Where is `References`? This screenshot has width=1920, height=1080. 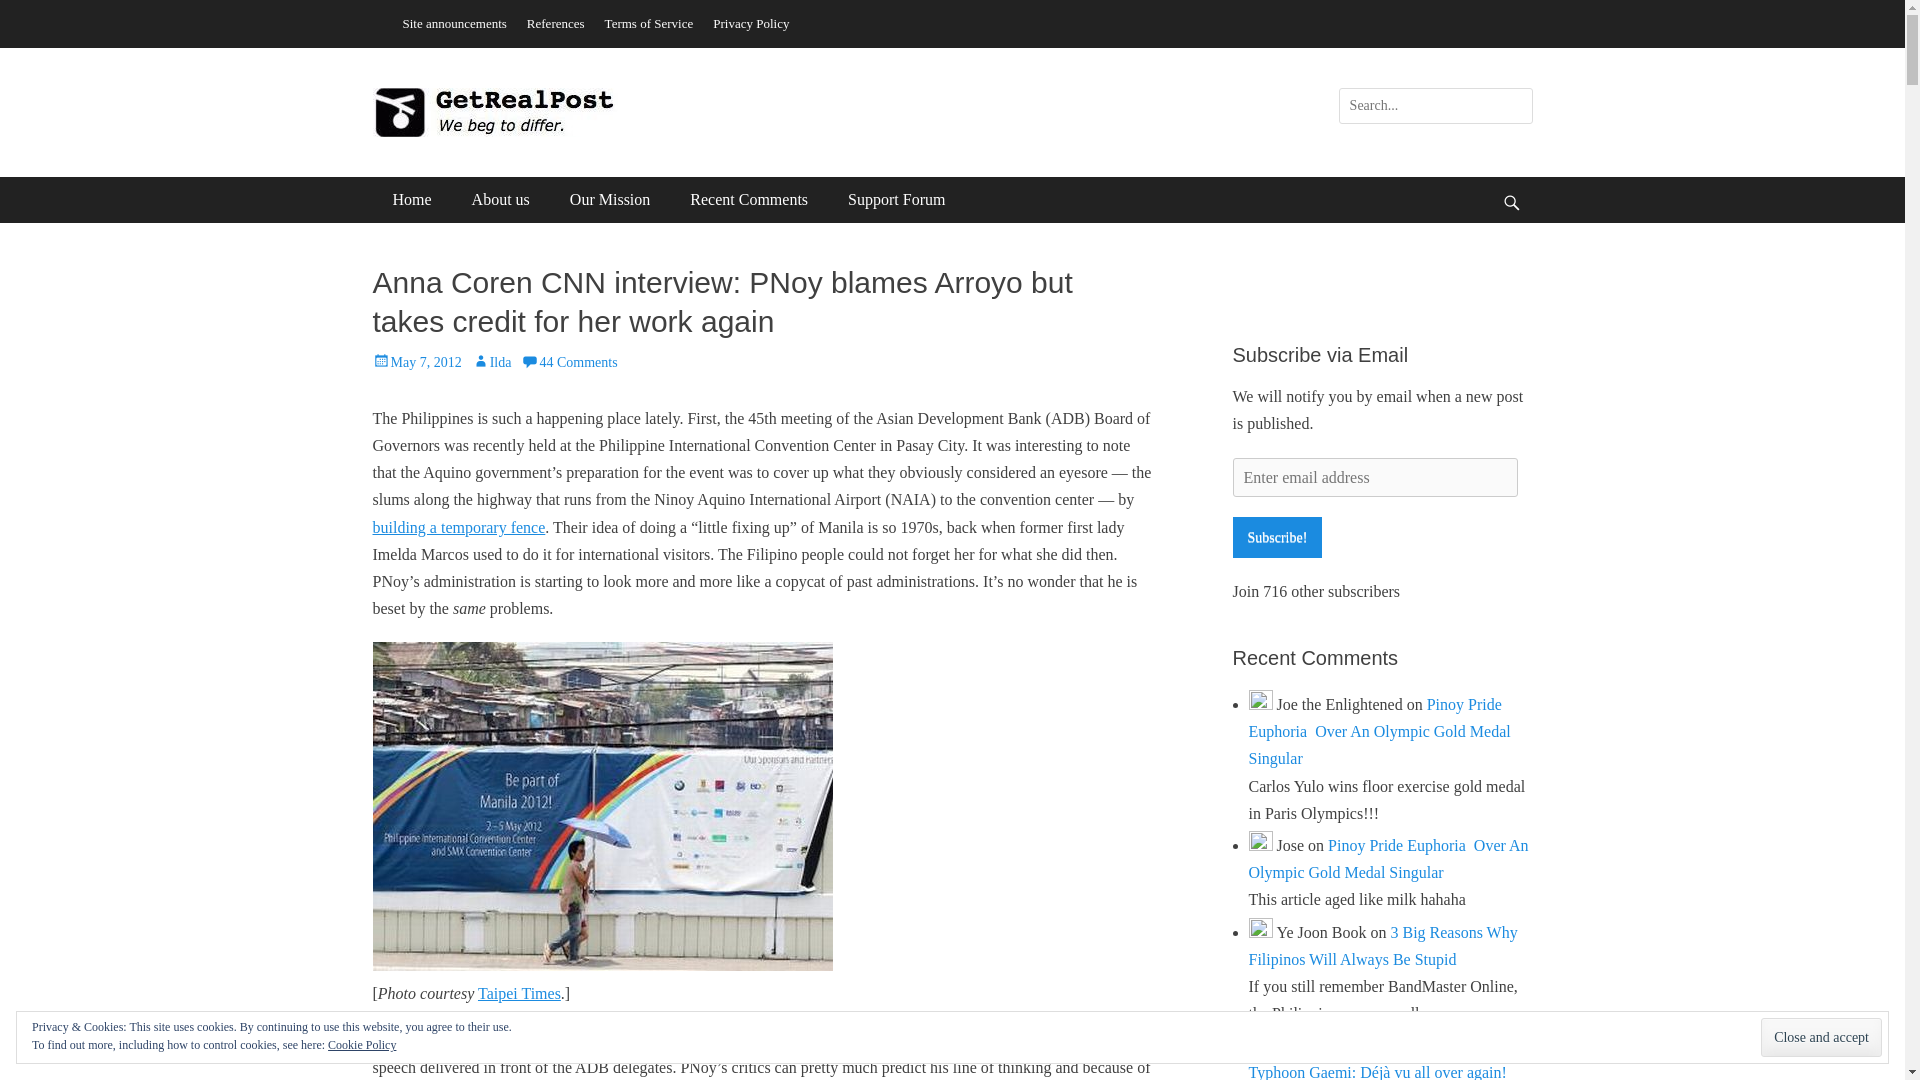
References is located at coordinates (556, 23).